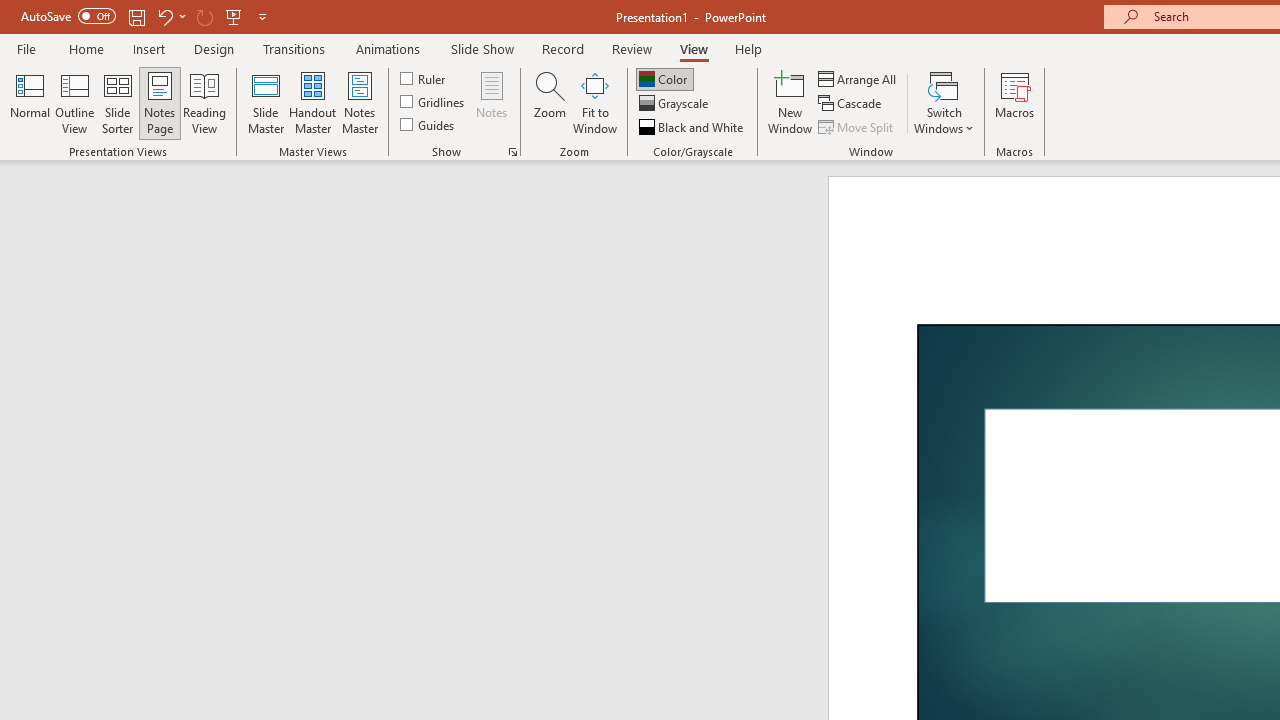  What do you see at coordinates (1014, 102) in the screenshot?
I see `Macros` at bounding box center [1014, 102].